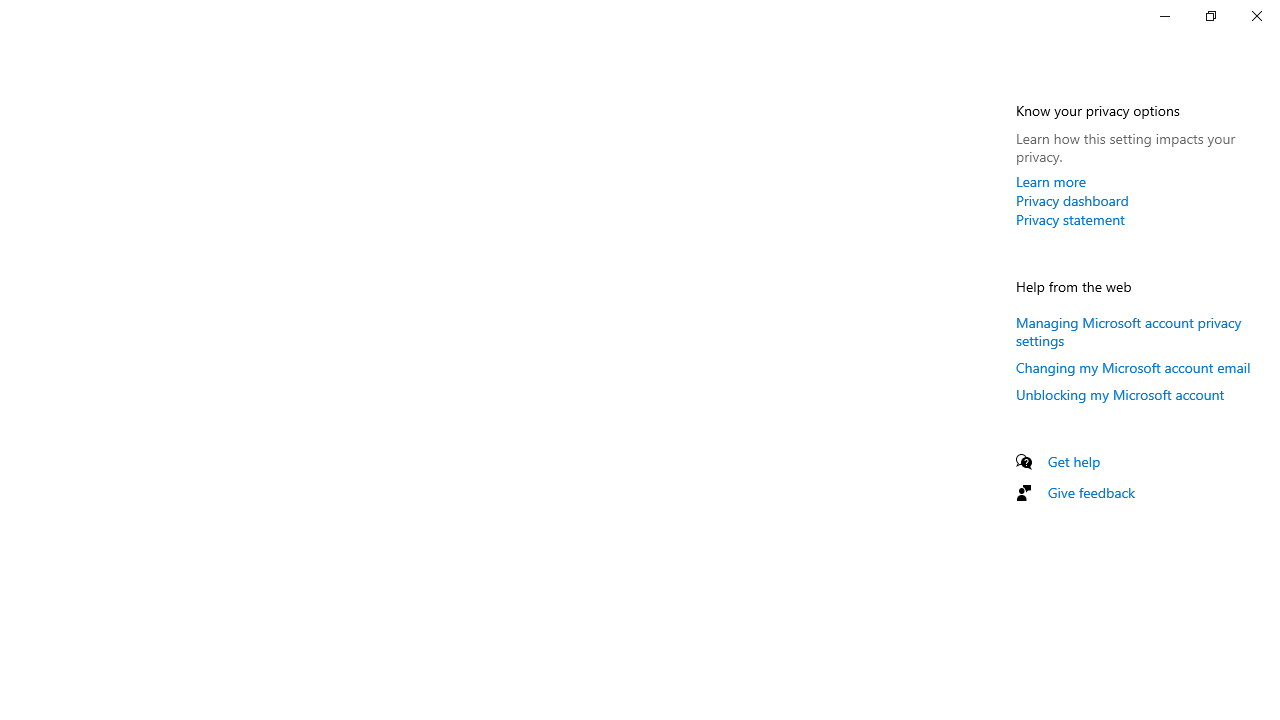 This screenshot has height=720, width=1280. Describe the element at coordinates (1070, 219) in the screenshot. I see `Privacy statement` at that location.